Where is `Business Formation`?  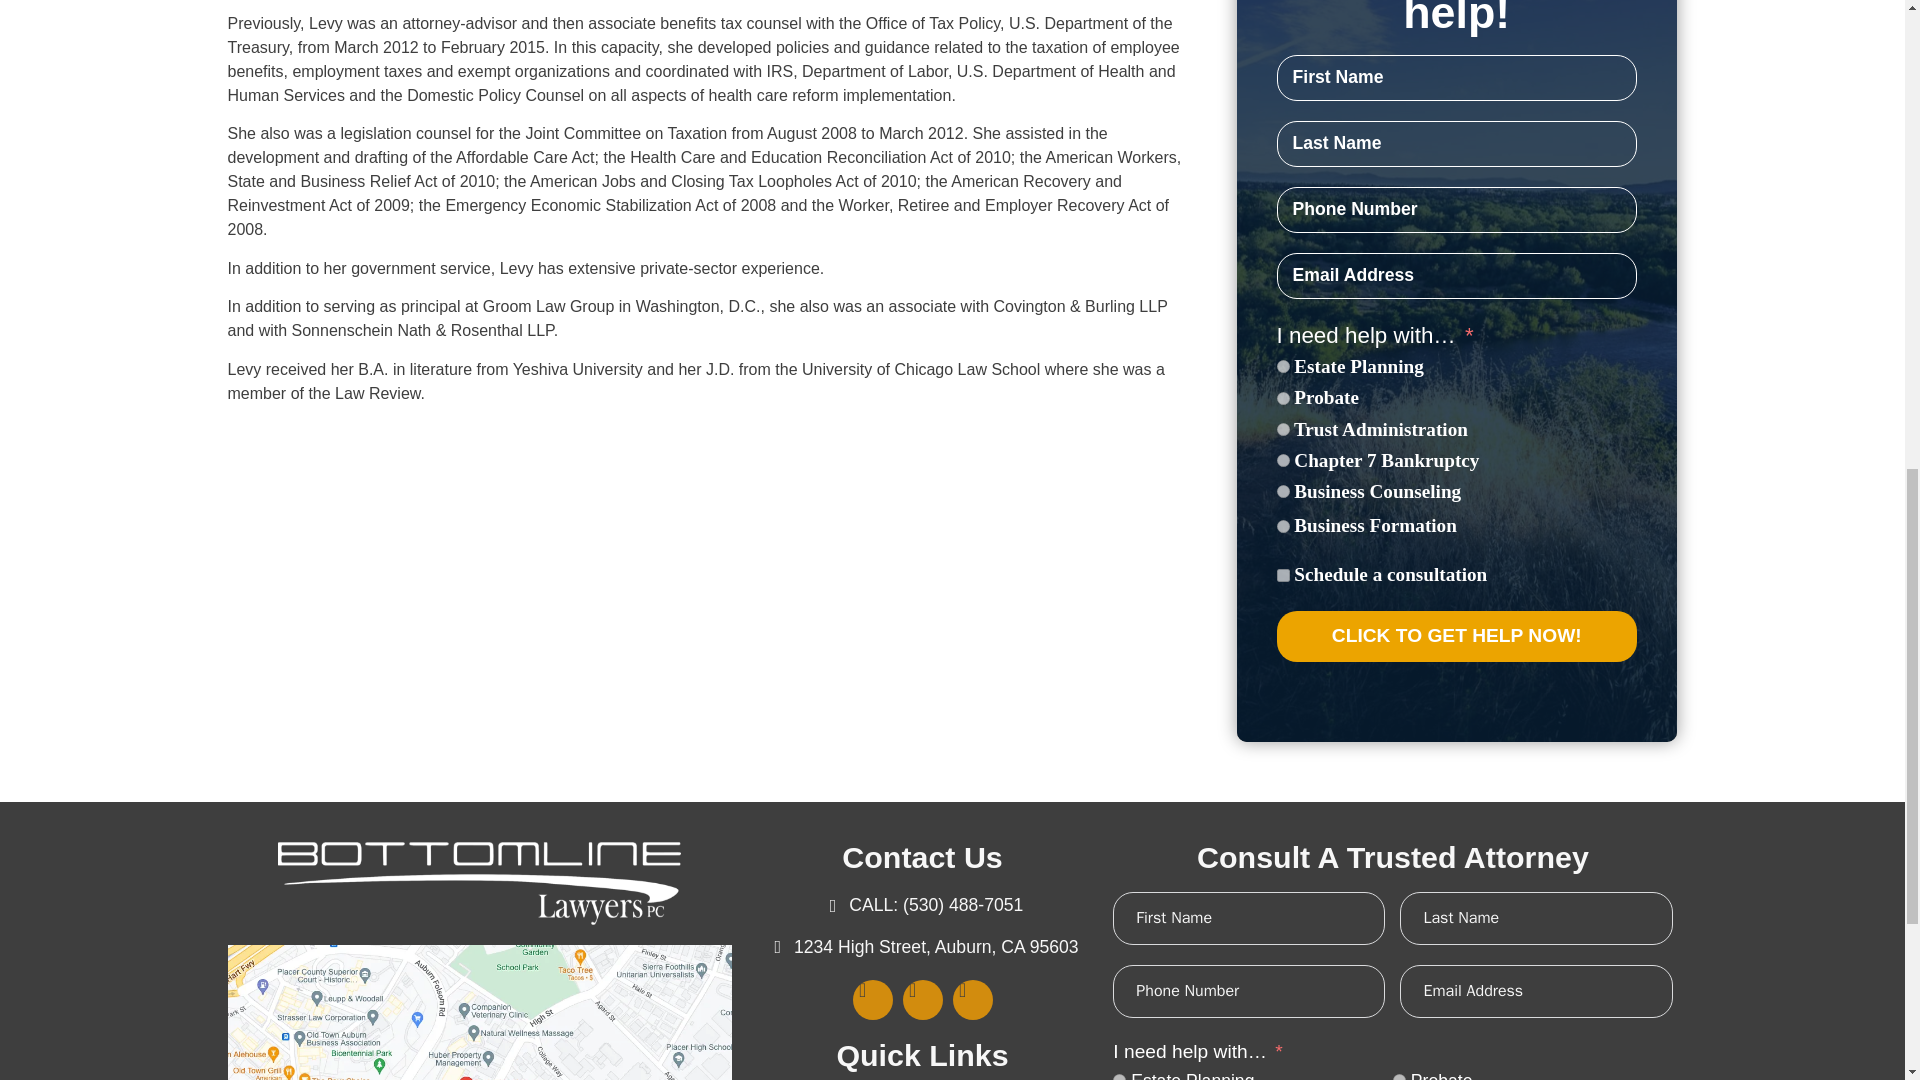 Business Formation is located at coordinates (1282, 526).